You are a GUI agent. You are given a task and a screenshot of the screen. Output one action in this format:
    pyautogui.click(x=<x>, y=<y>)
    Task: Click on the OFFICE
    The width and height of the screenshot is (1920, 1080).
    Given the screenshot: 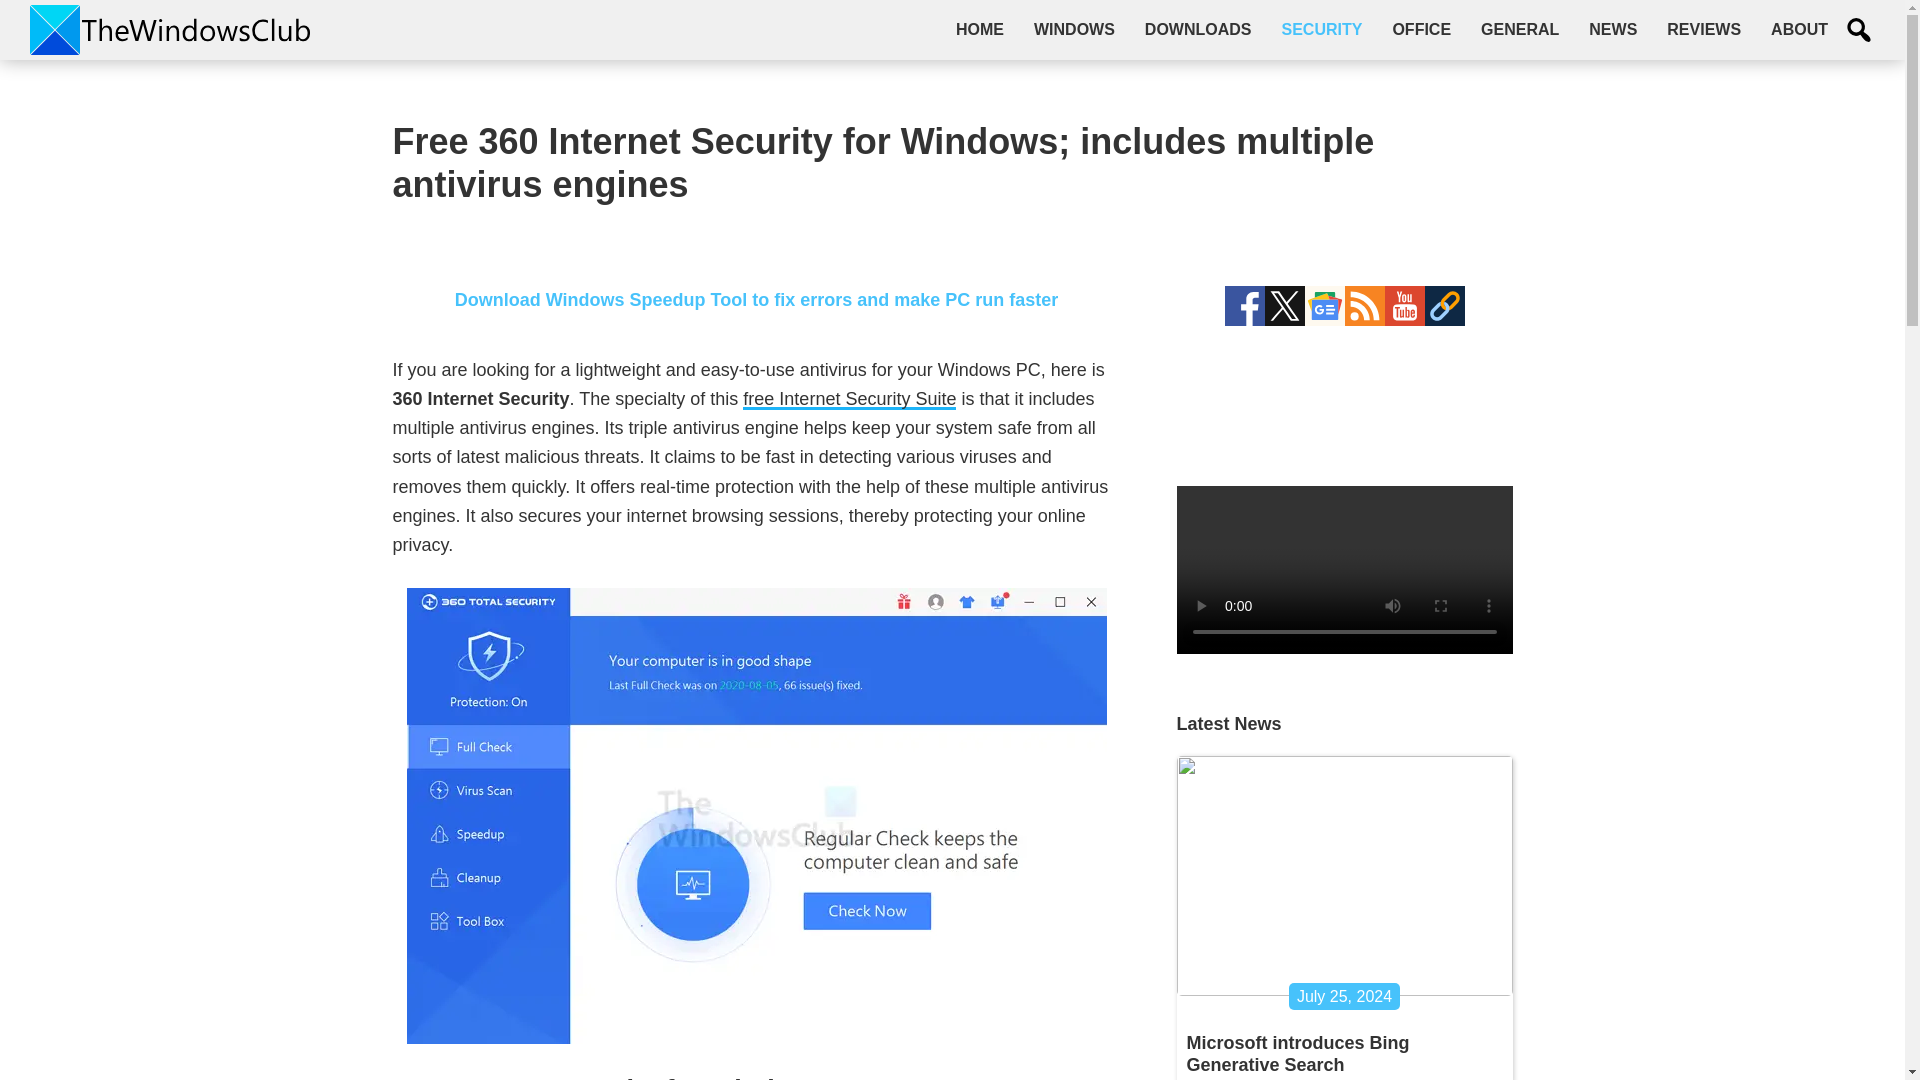 What is the action you would take?
    pyautogui.click(x=1421, y=29)
    